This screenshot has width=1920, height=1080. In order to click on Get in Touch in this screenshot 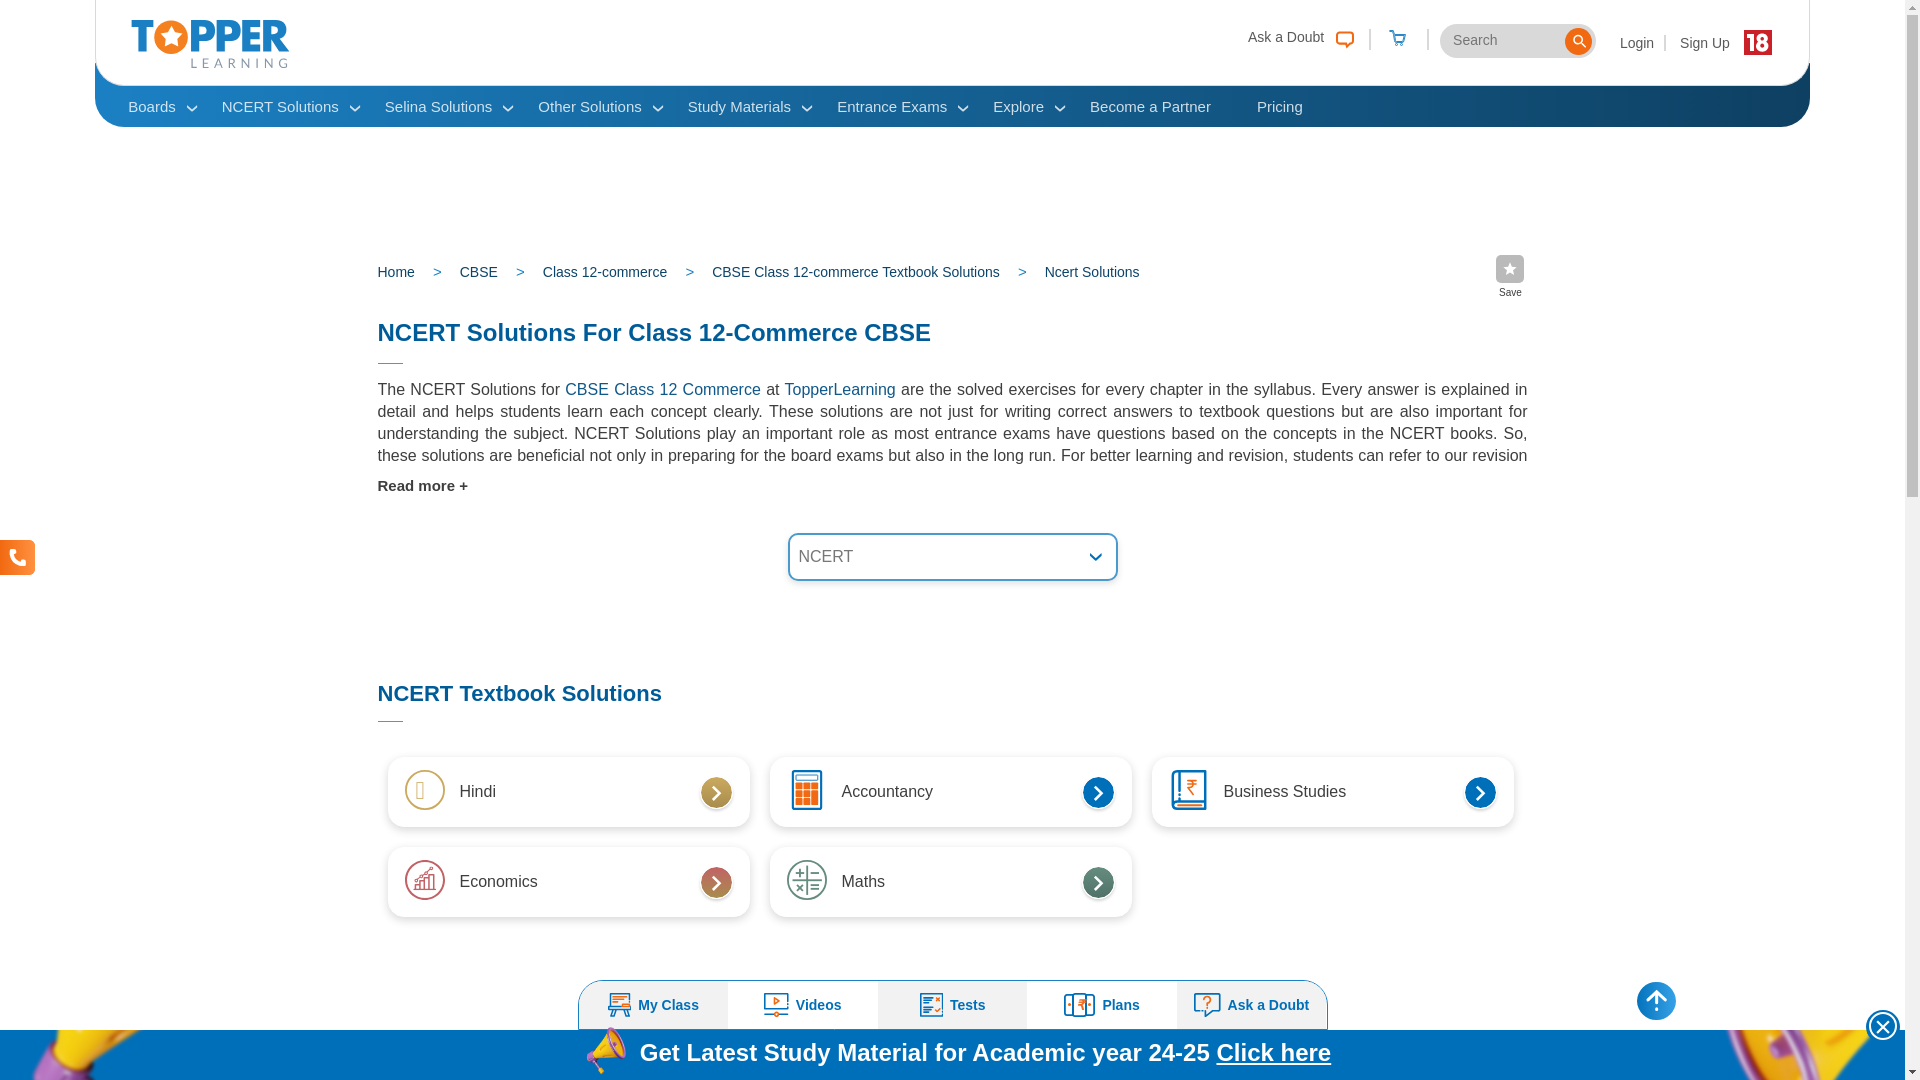, I will do `click(17, 557)`.